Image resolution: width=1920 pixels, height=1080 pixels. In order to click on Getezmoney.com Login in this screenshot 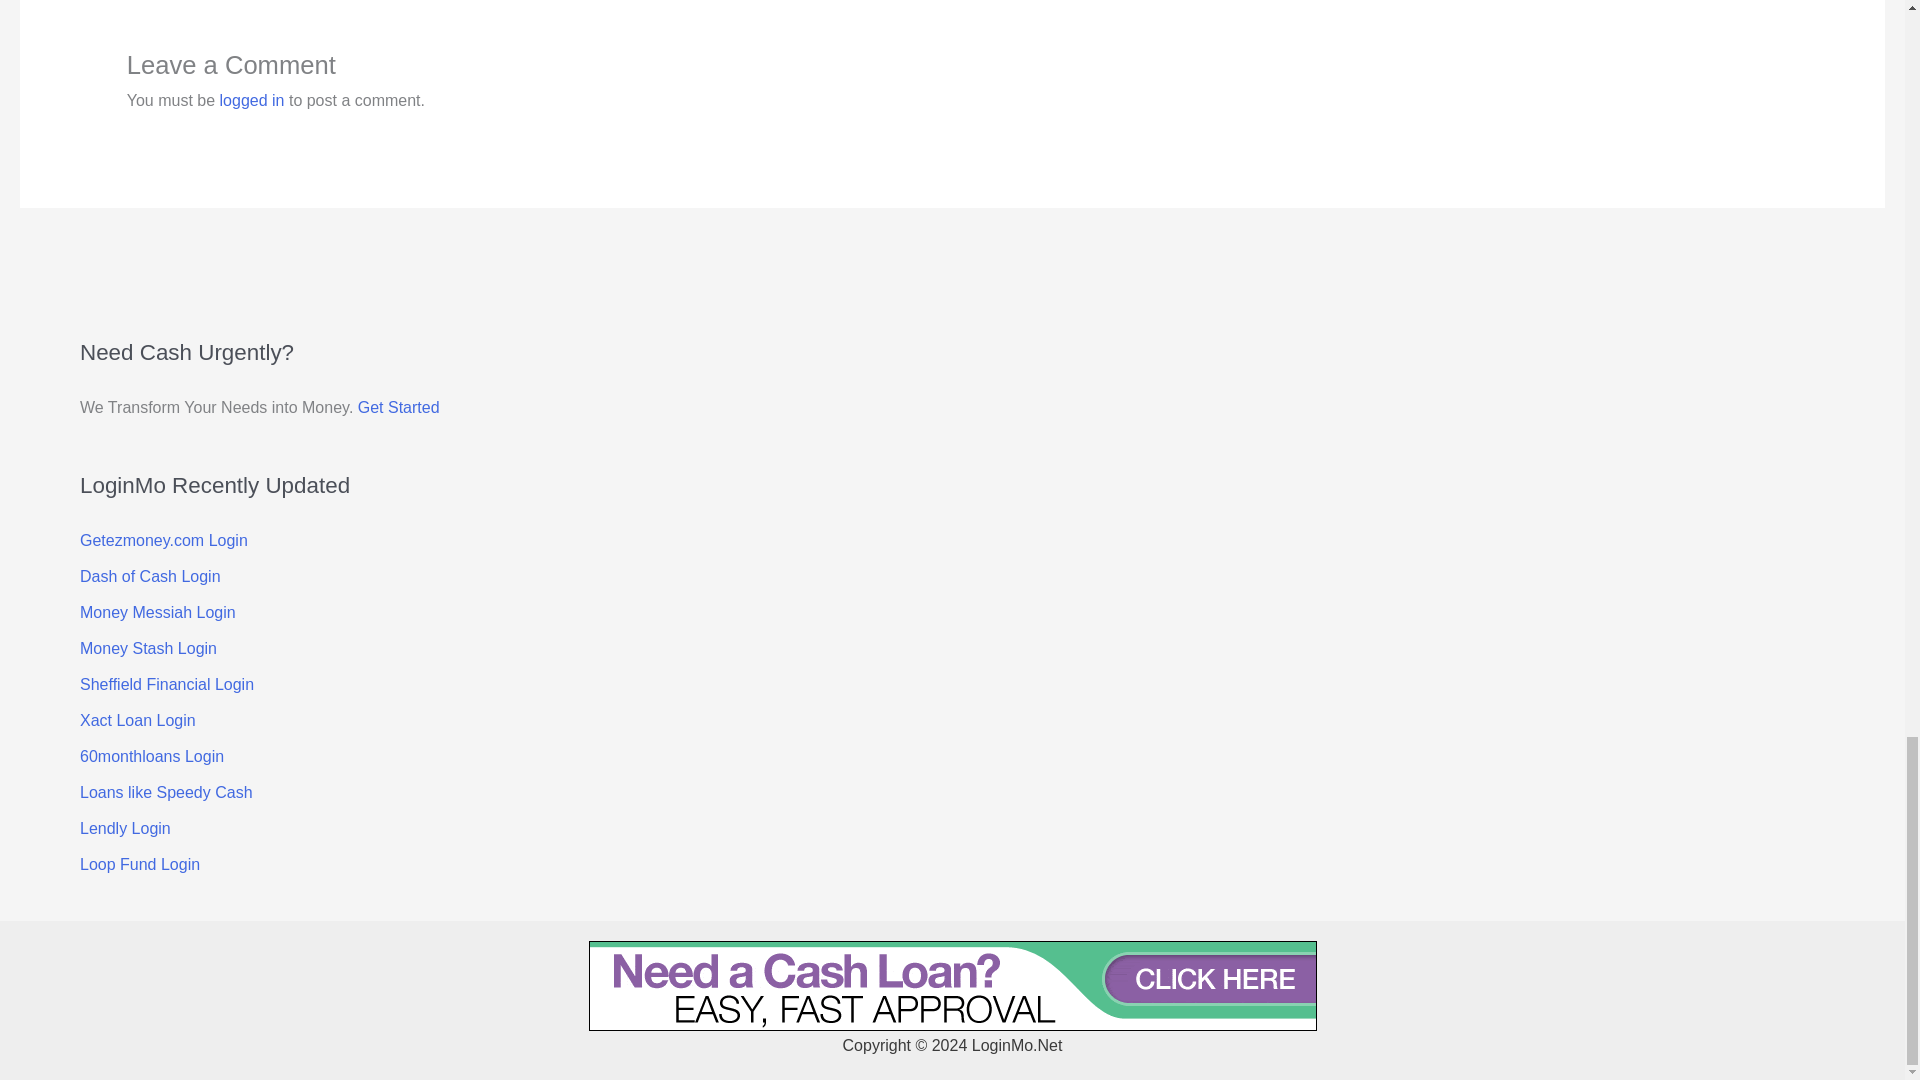, I will do `click(164, 540)`.